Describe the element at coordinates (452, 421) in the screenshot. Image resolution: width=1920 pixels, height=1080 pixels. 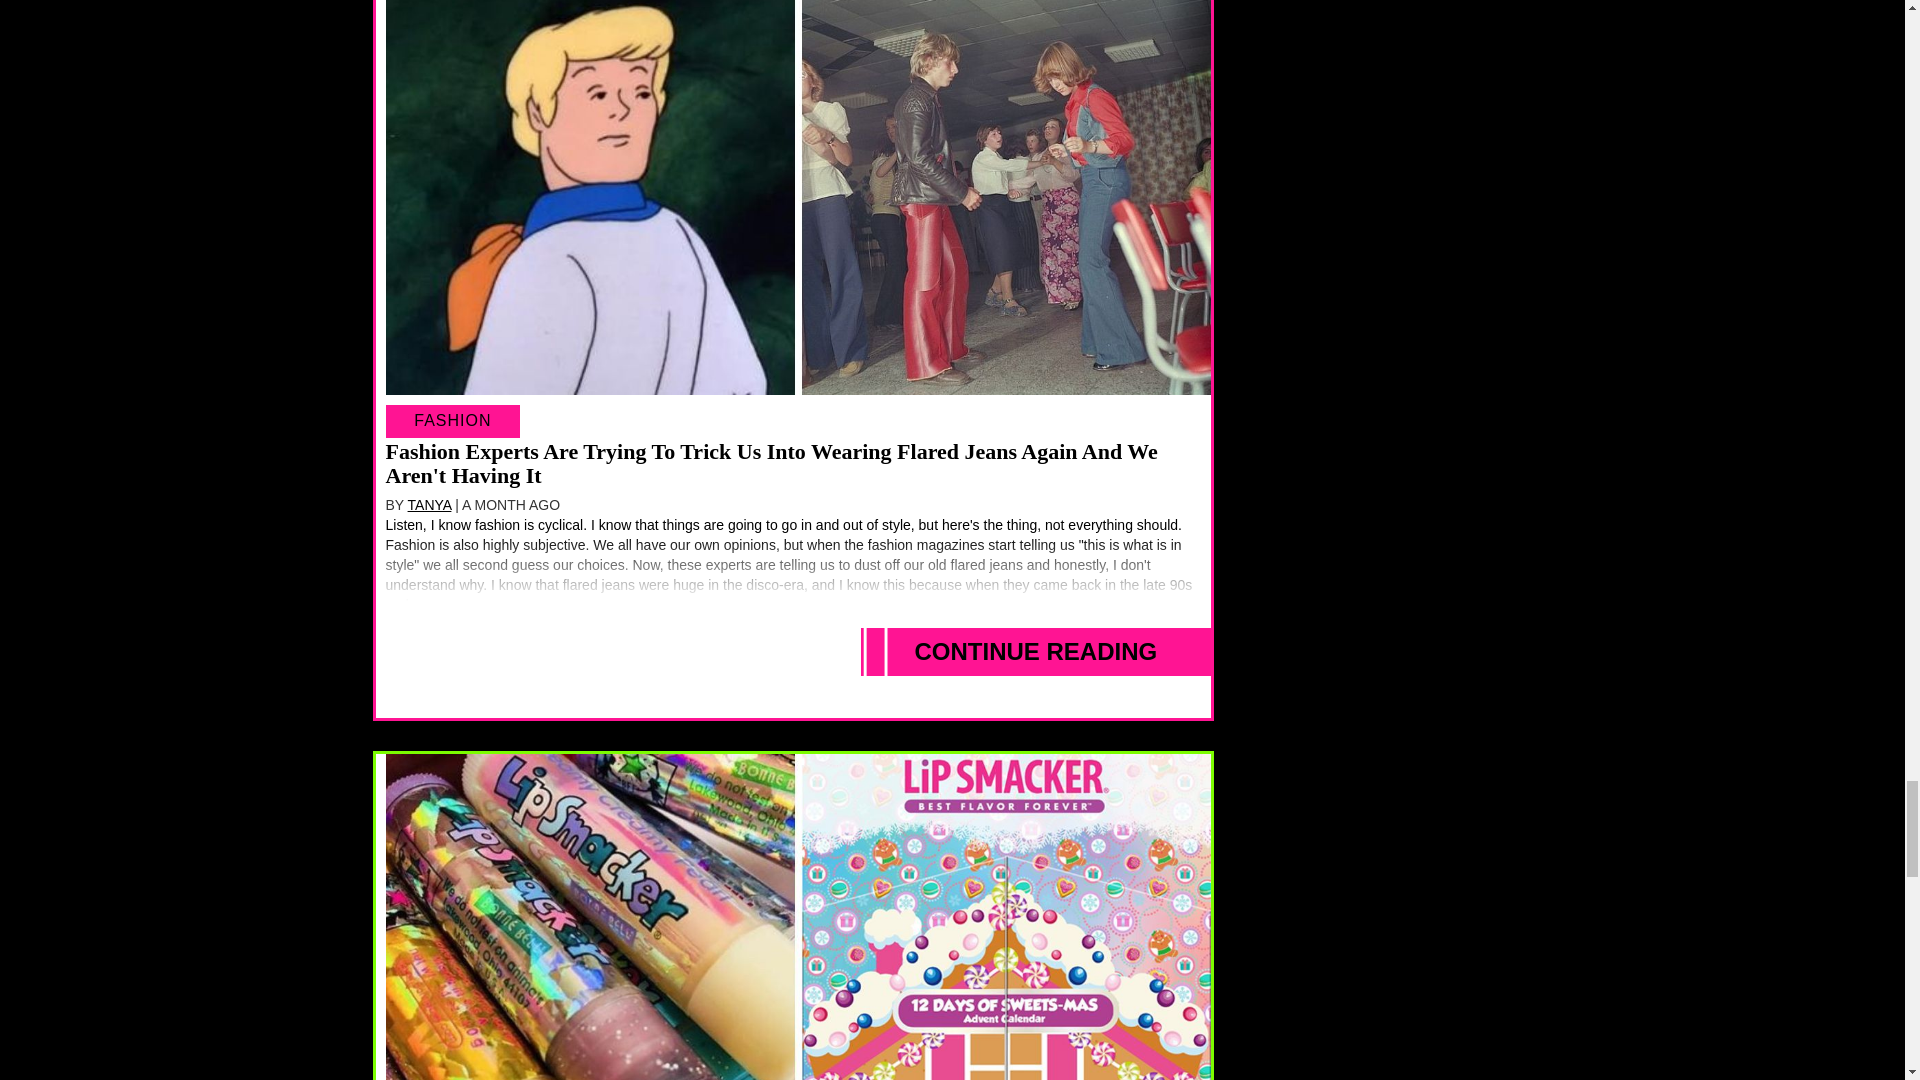
I see `FASHION` at that location.